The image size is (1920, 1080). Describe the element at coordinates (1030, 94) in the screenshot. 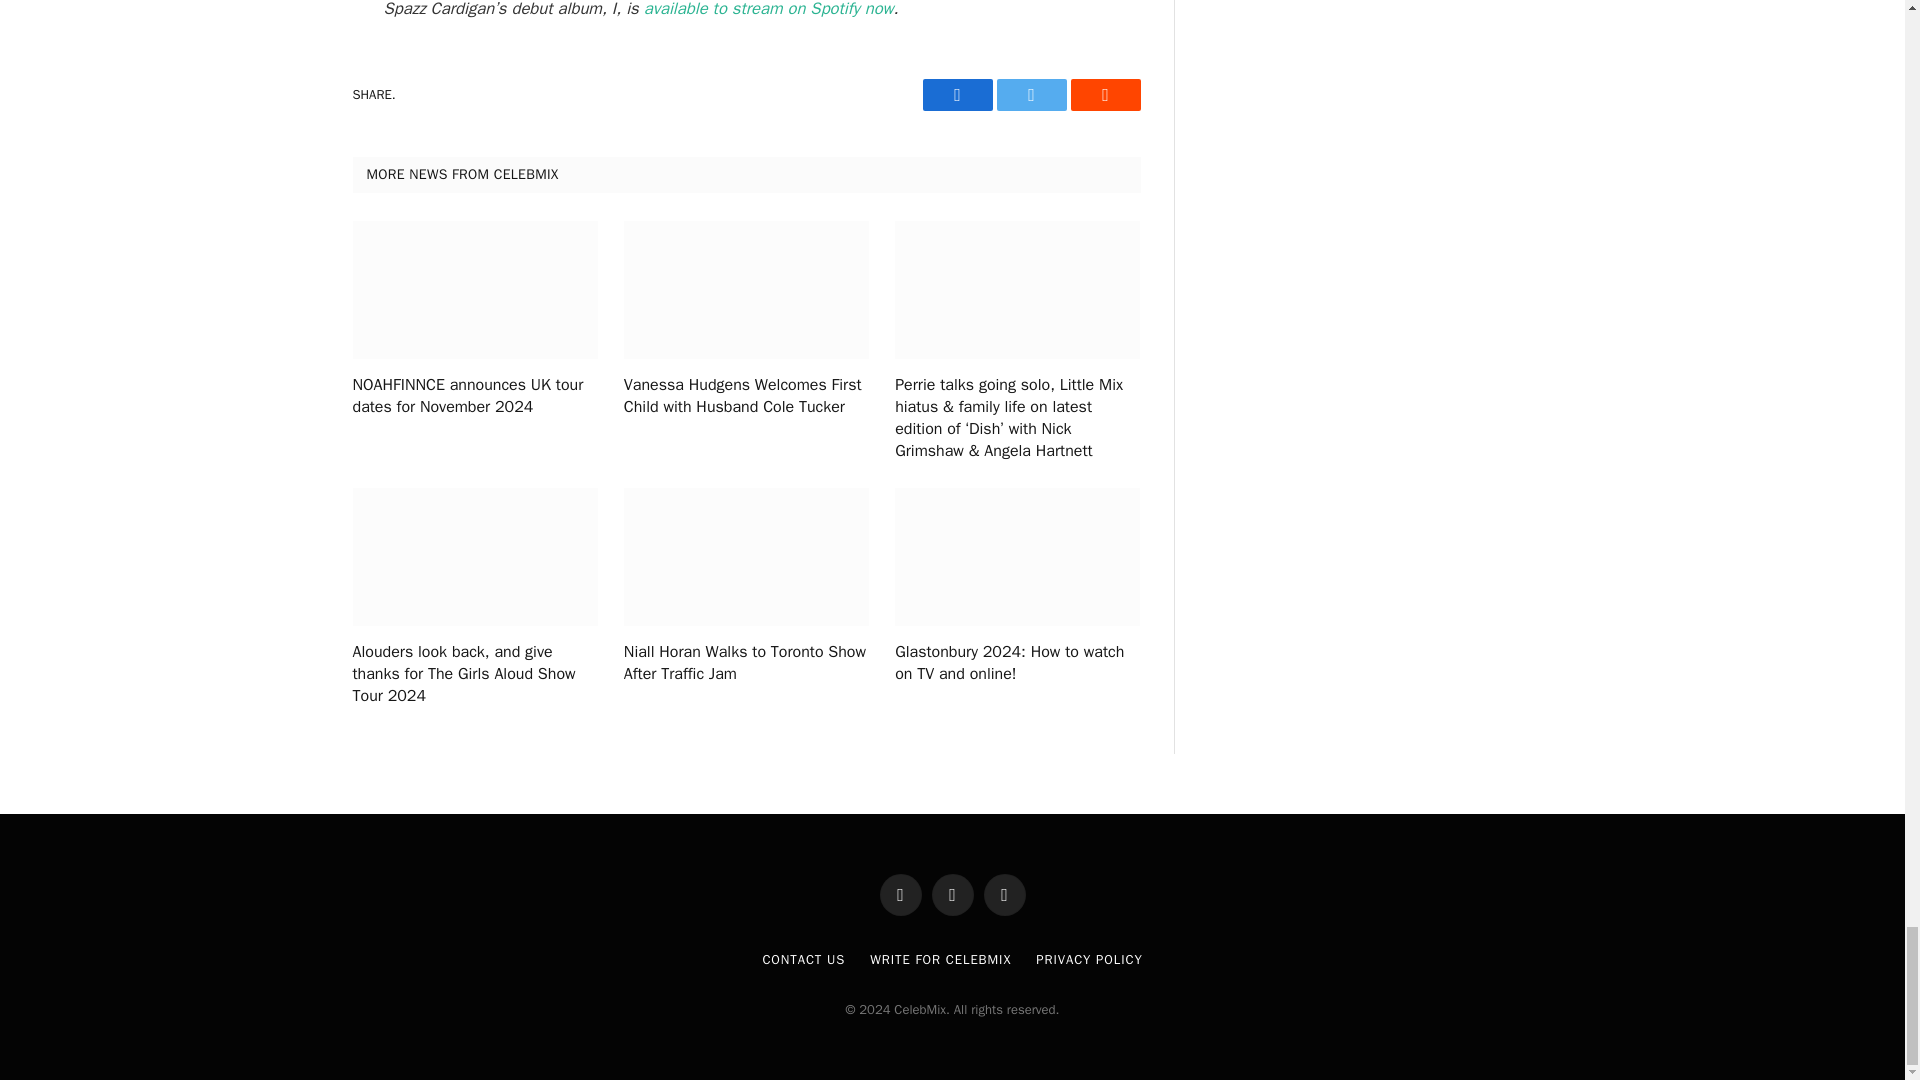

I see `Twitter` at that location.